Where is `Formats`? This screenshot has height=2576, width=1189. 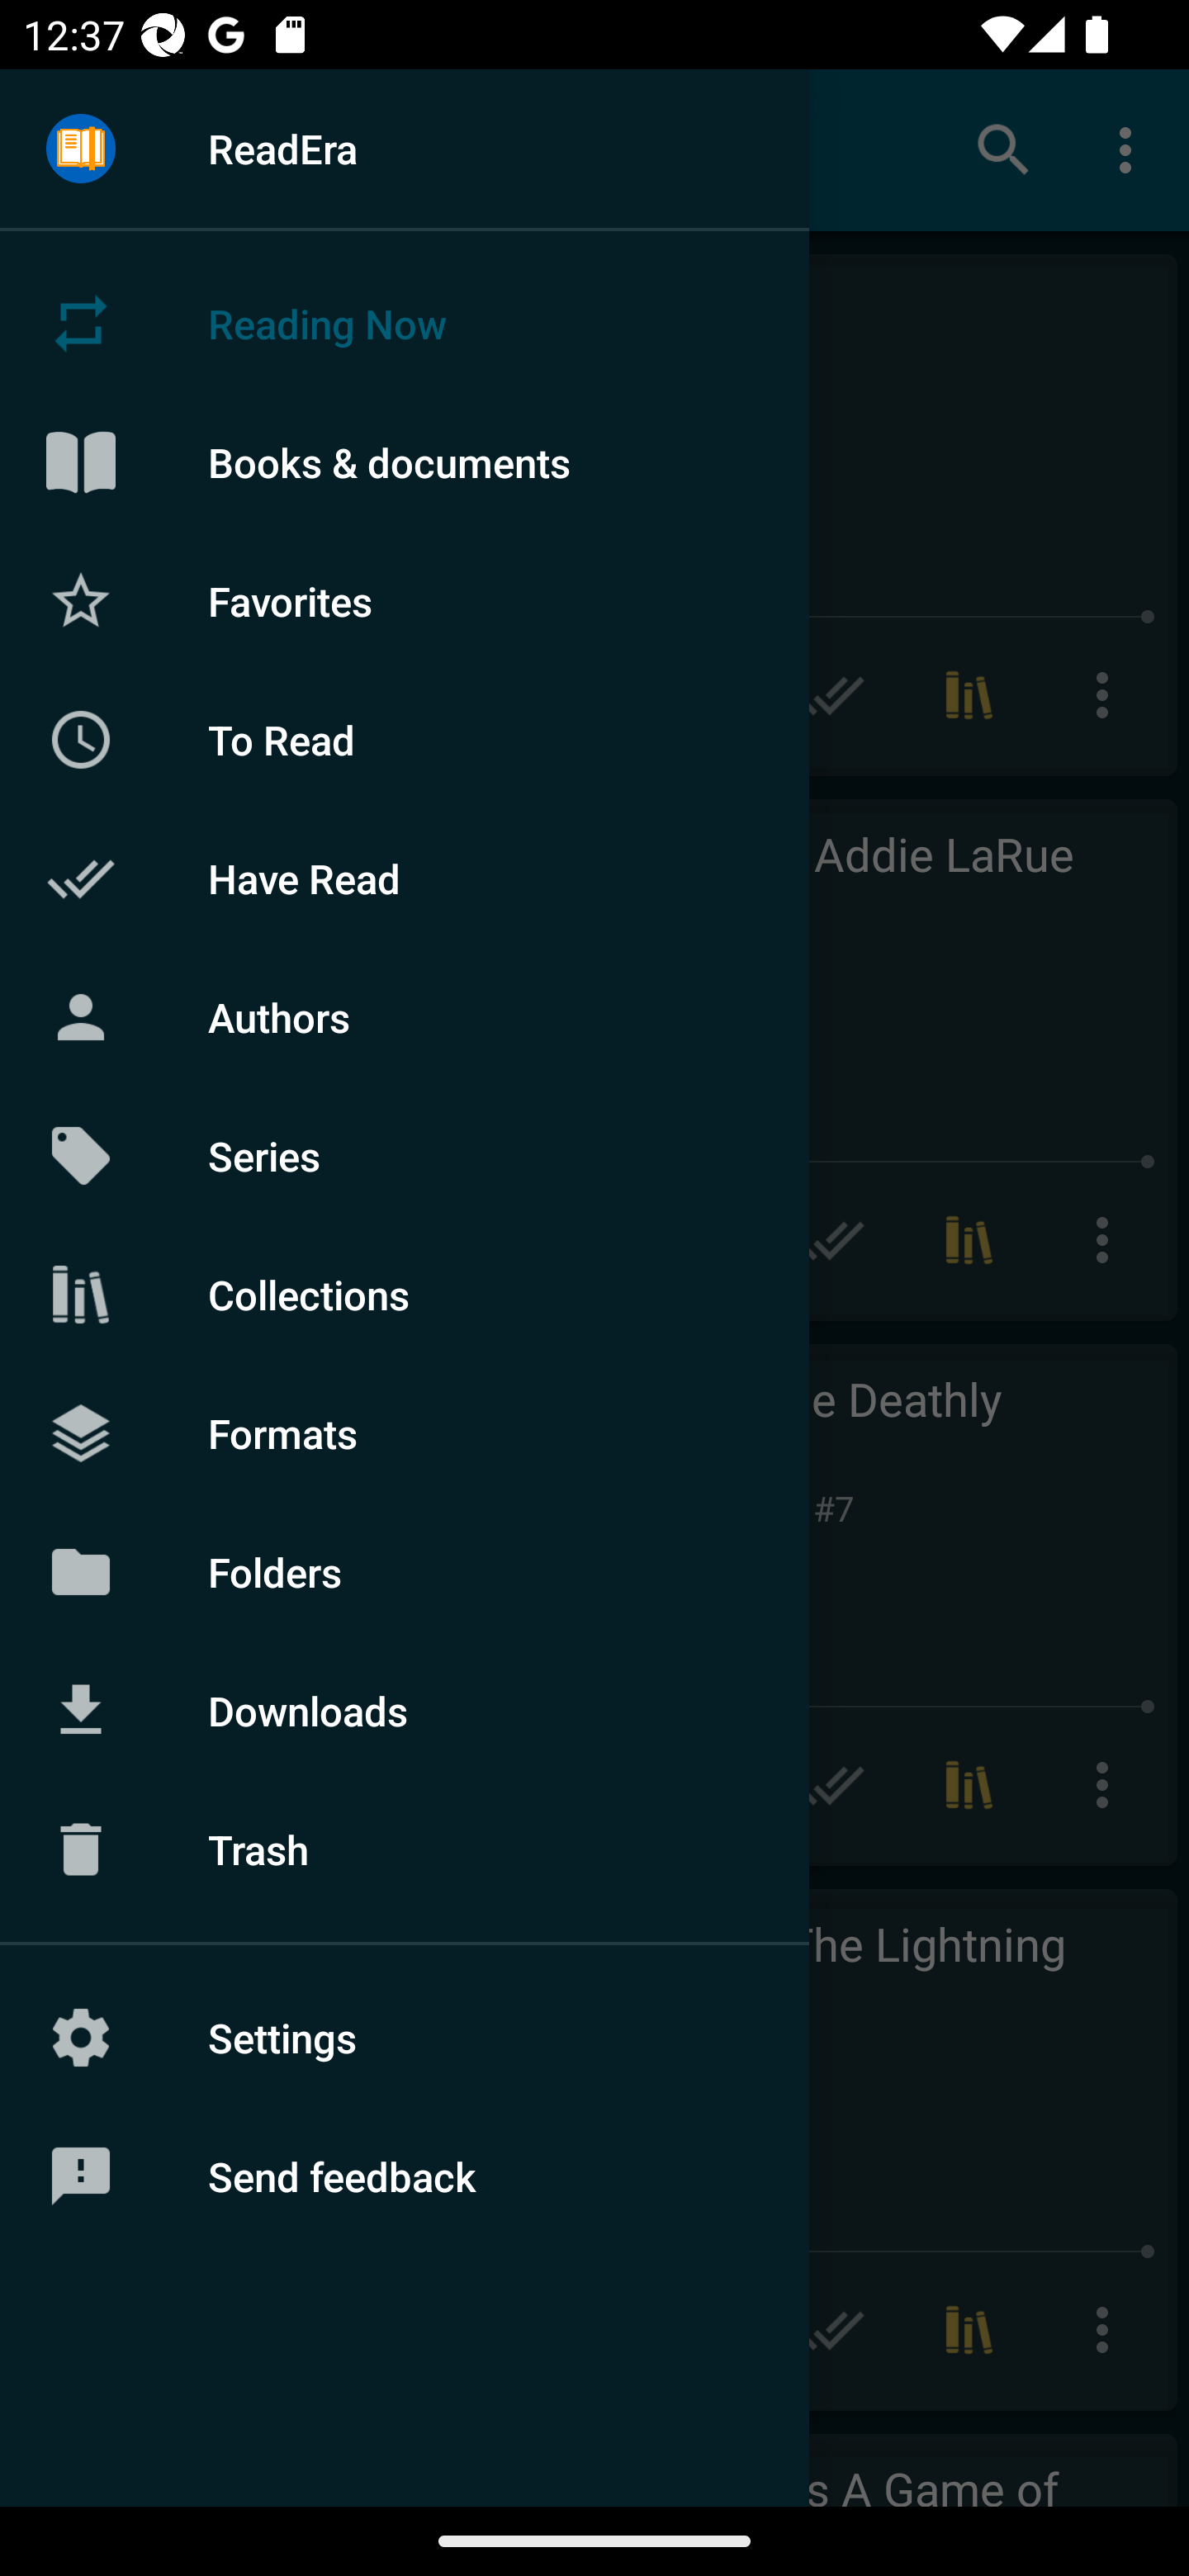
Formats is located at coordinates (405, 1432).